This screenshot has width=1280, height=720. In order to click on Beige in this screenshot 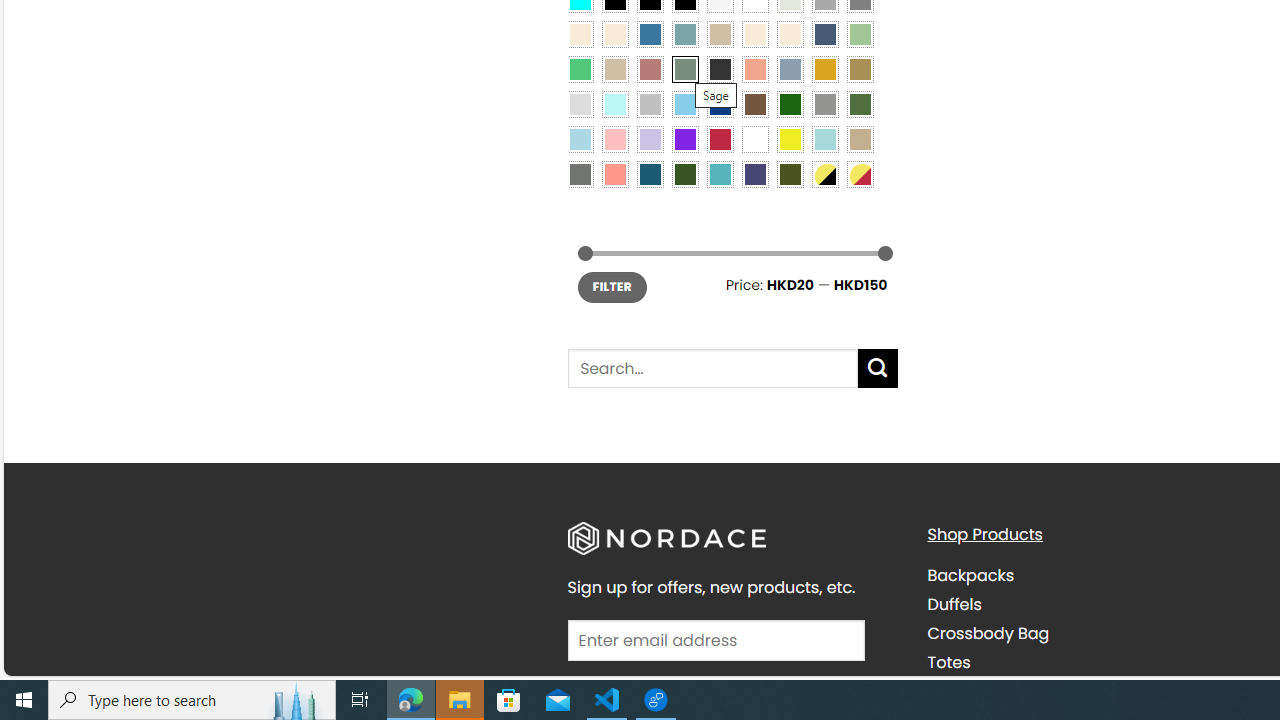, I will do `click(580, 33)`.